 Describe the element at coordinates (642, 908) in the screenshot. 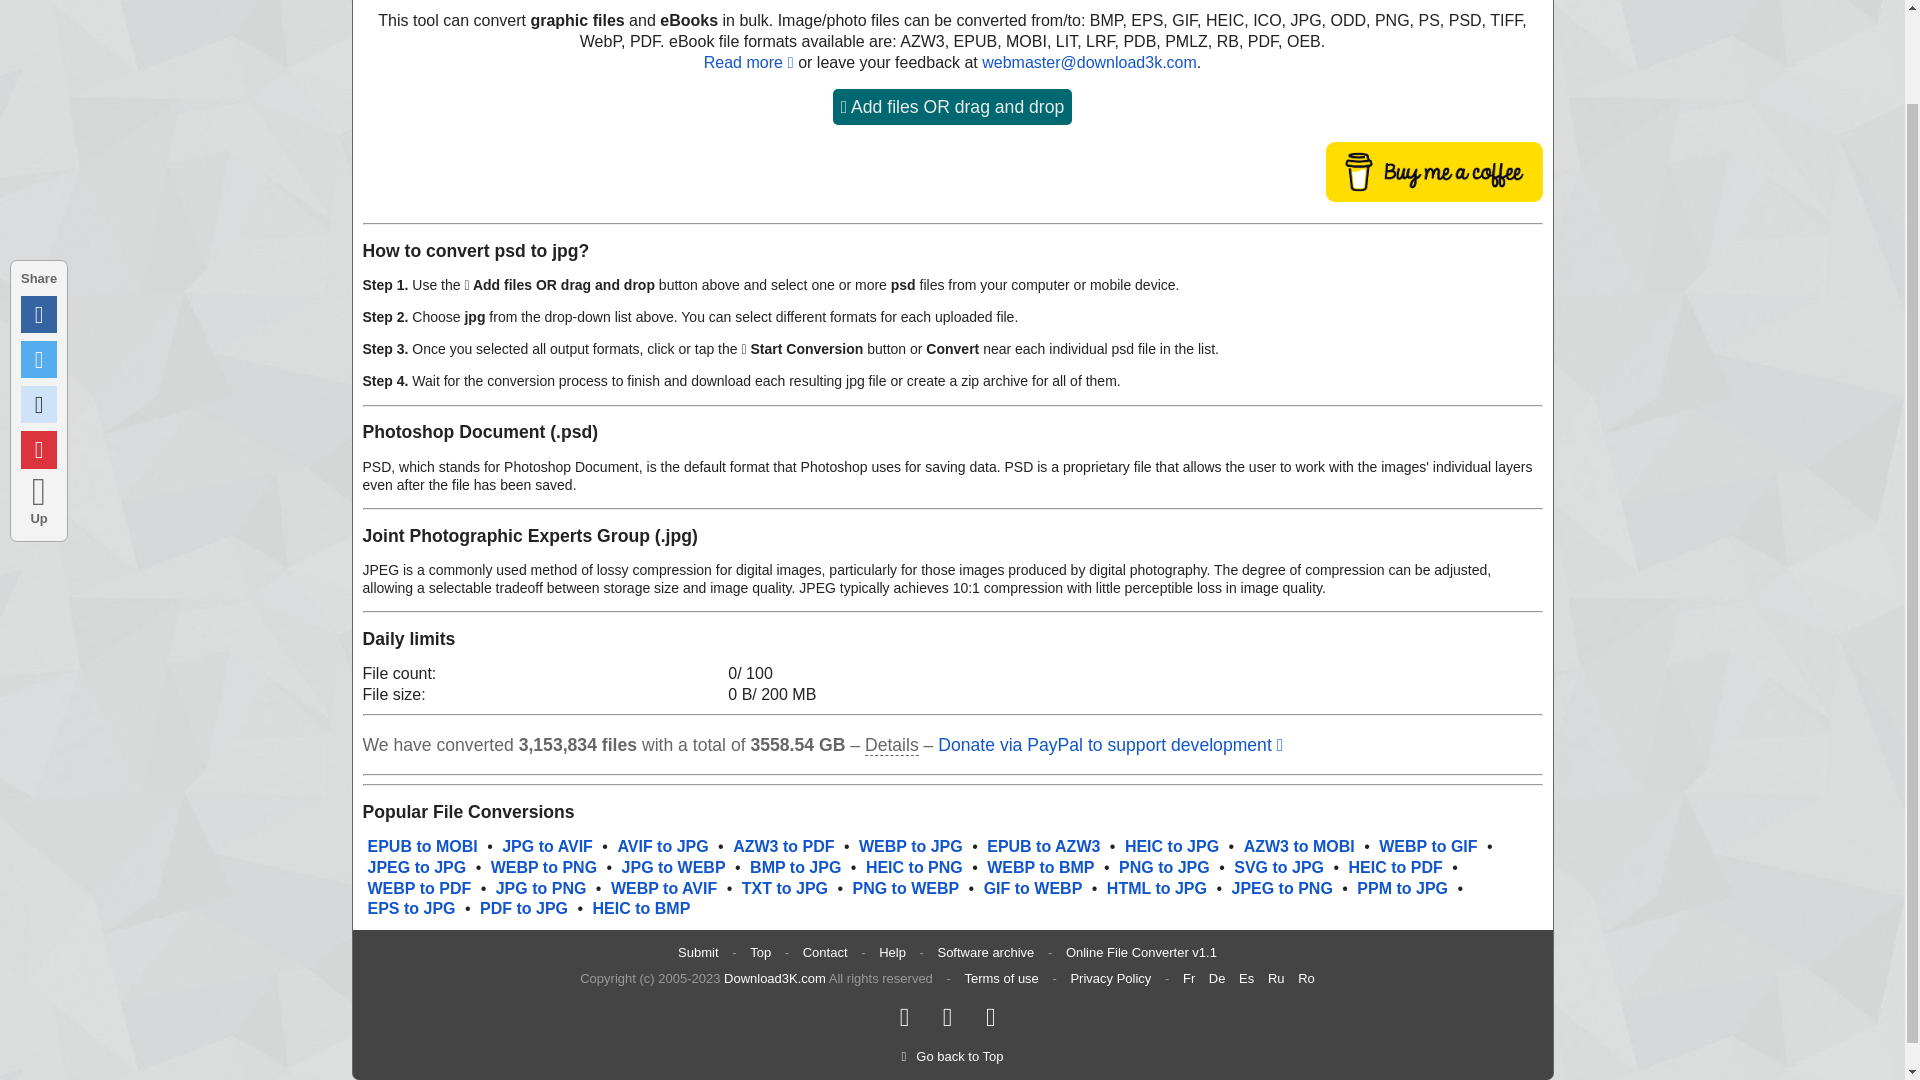

I see `HEIC to BMP` at that location.